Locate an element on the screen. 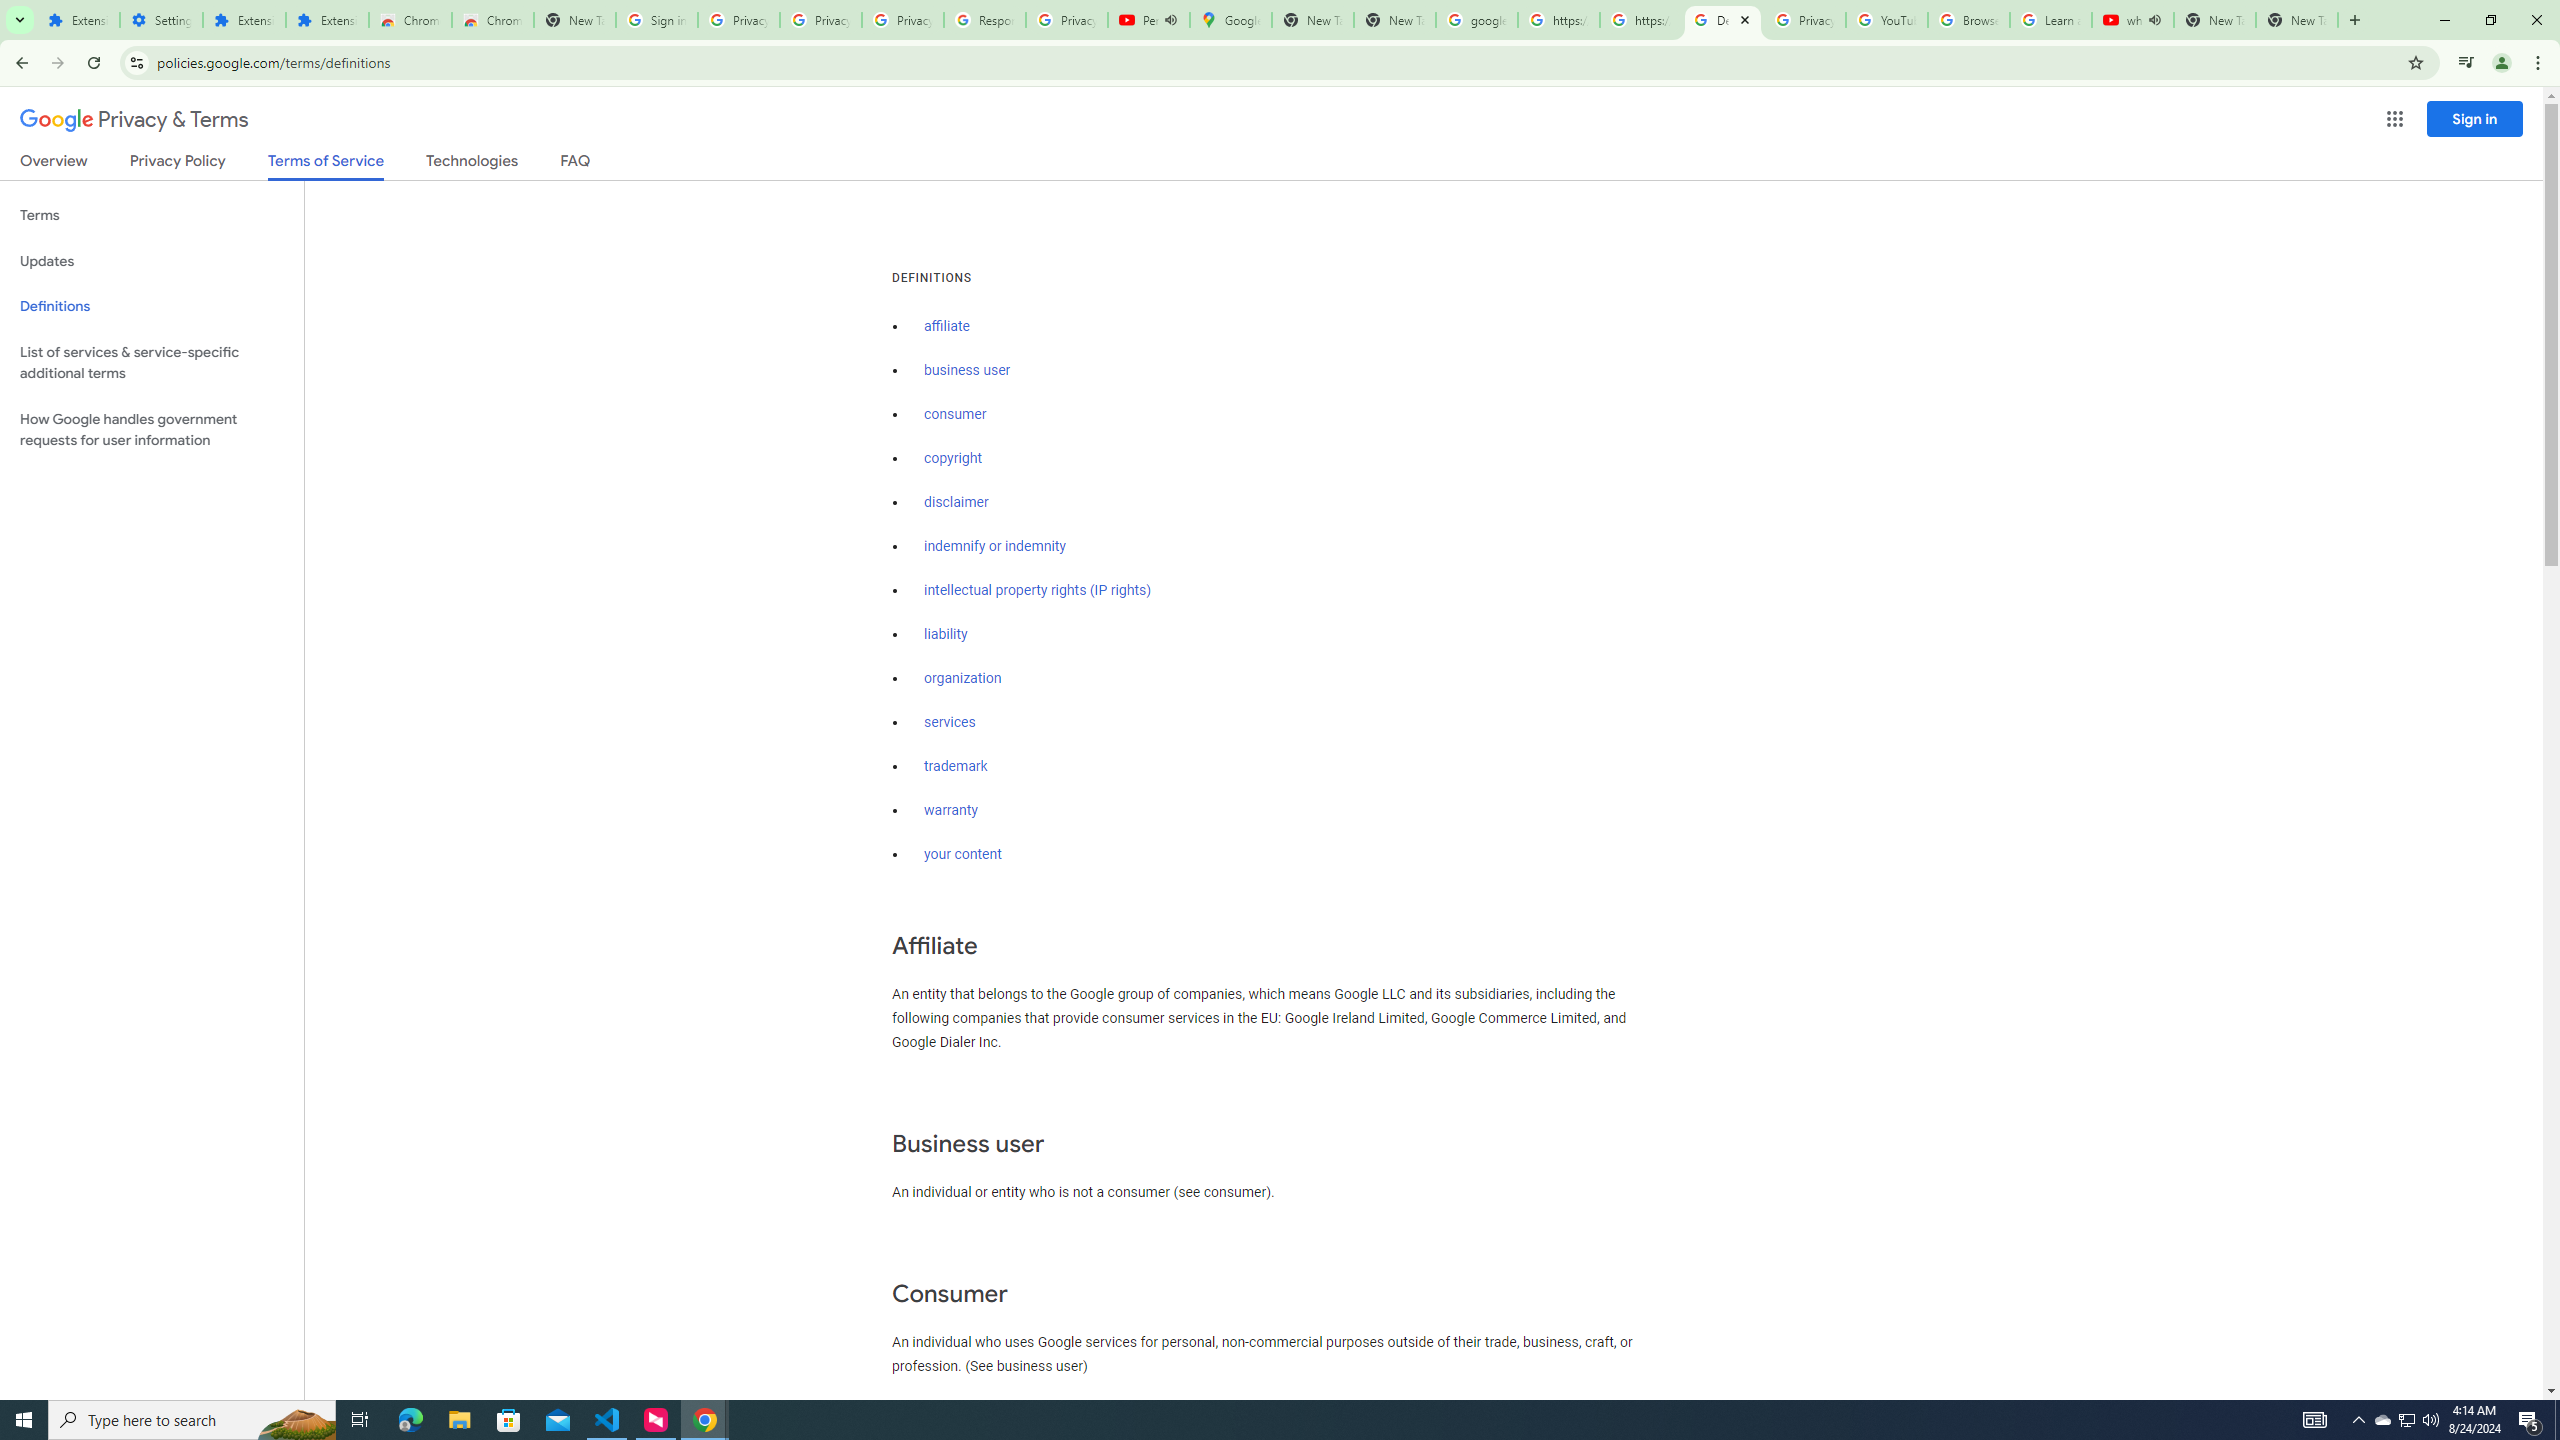 The width and height of the screenshot is (2560, 1440). Browse Chrome as a guest - Computer - Google Chrome Help is located at coordinates (1970, 20).